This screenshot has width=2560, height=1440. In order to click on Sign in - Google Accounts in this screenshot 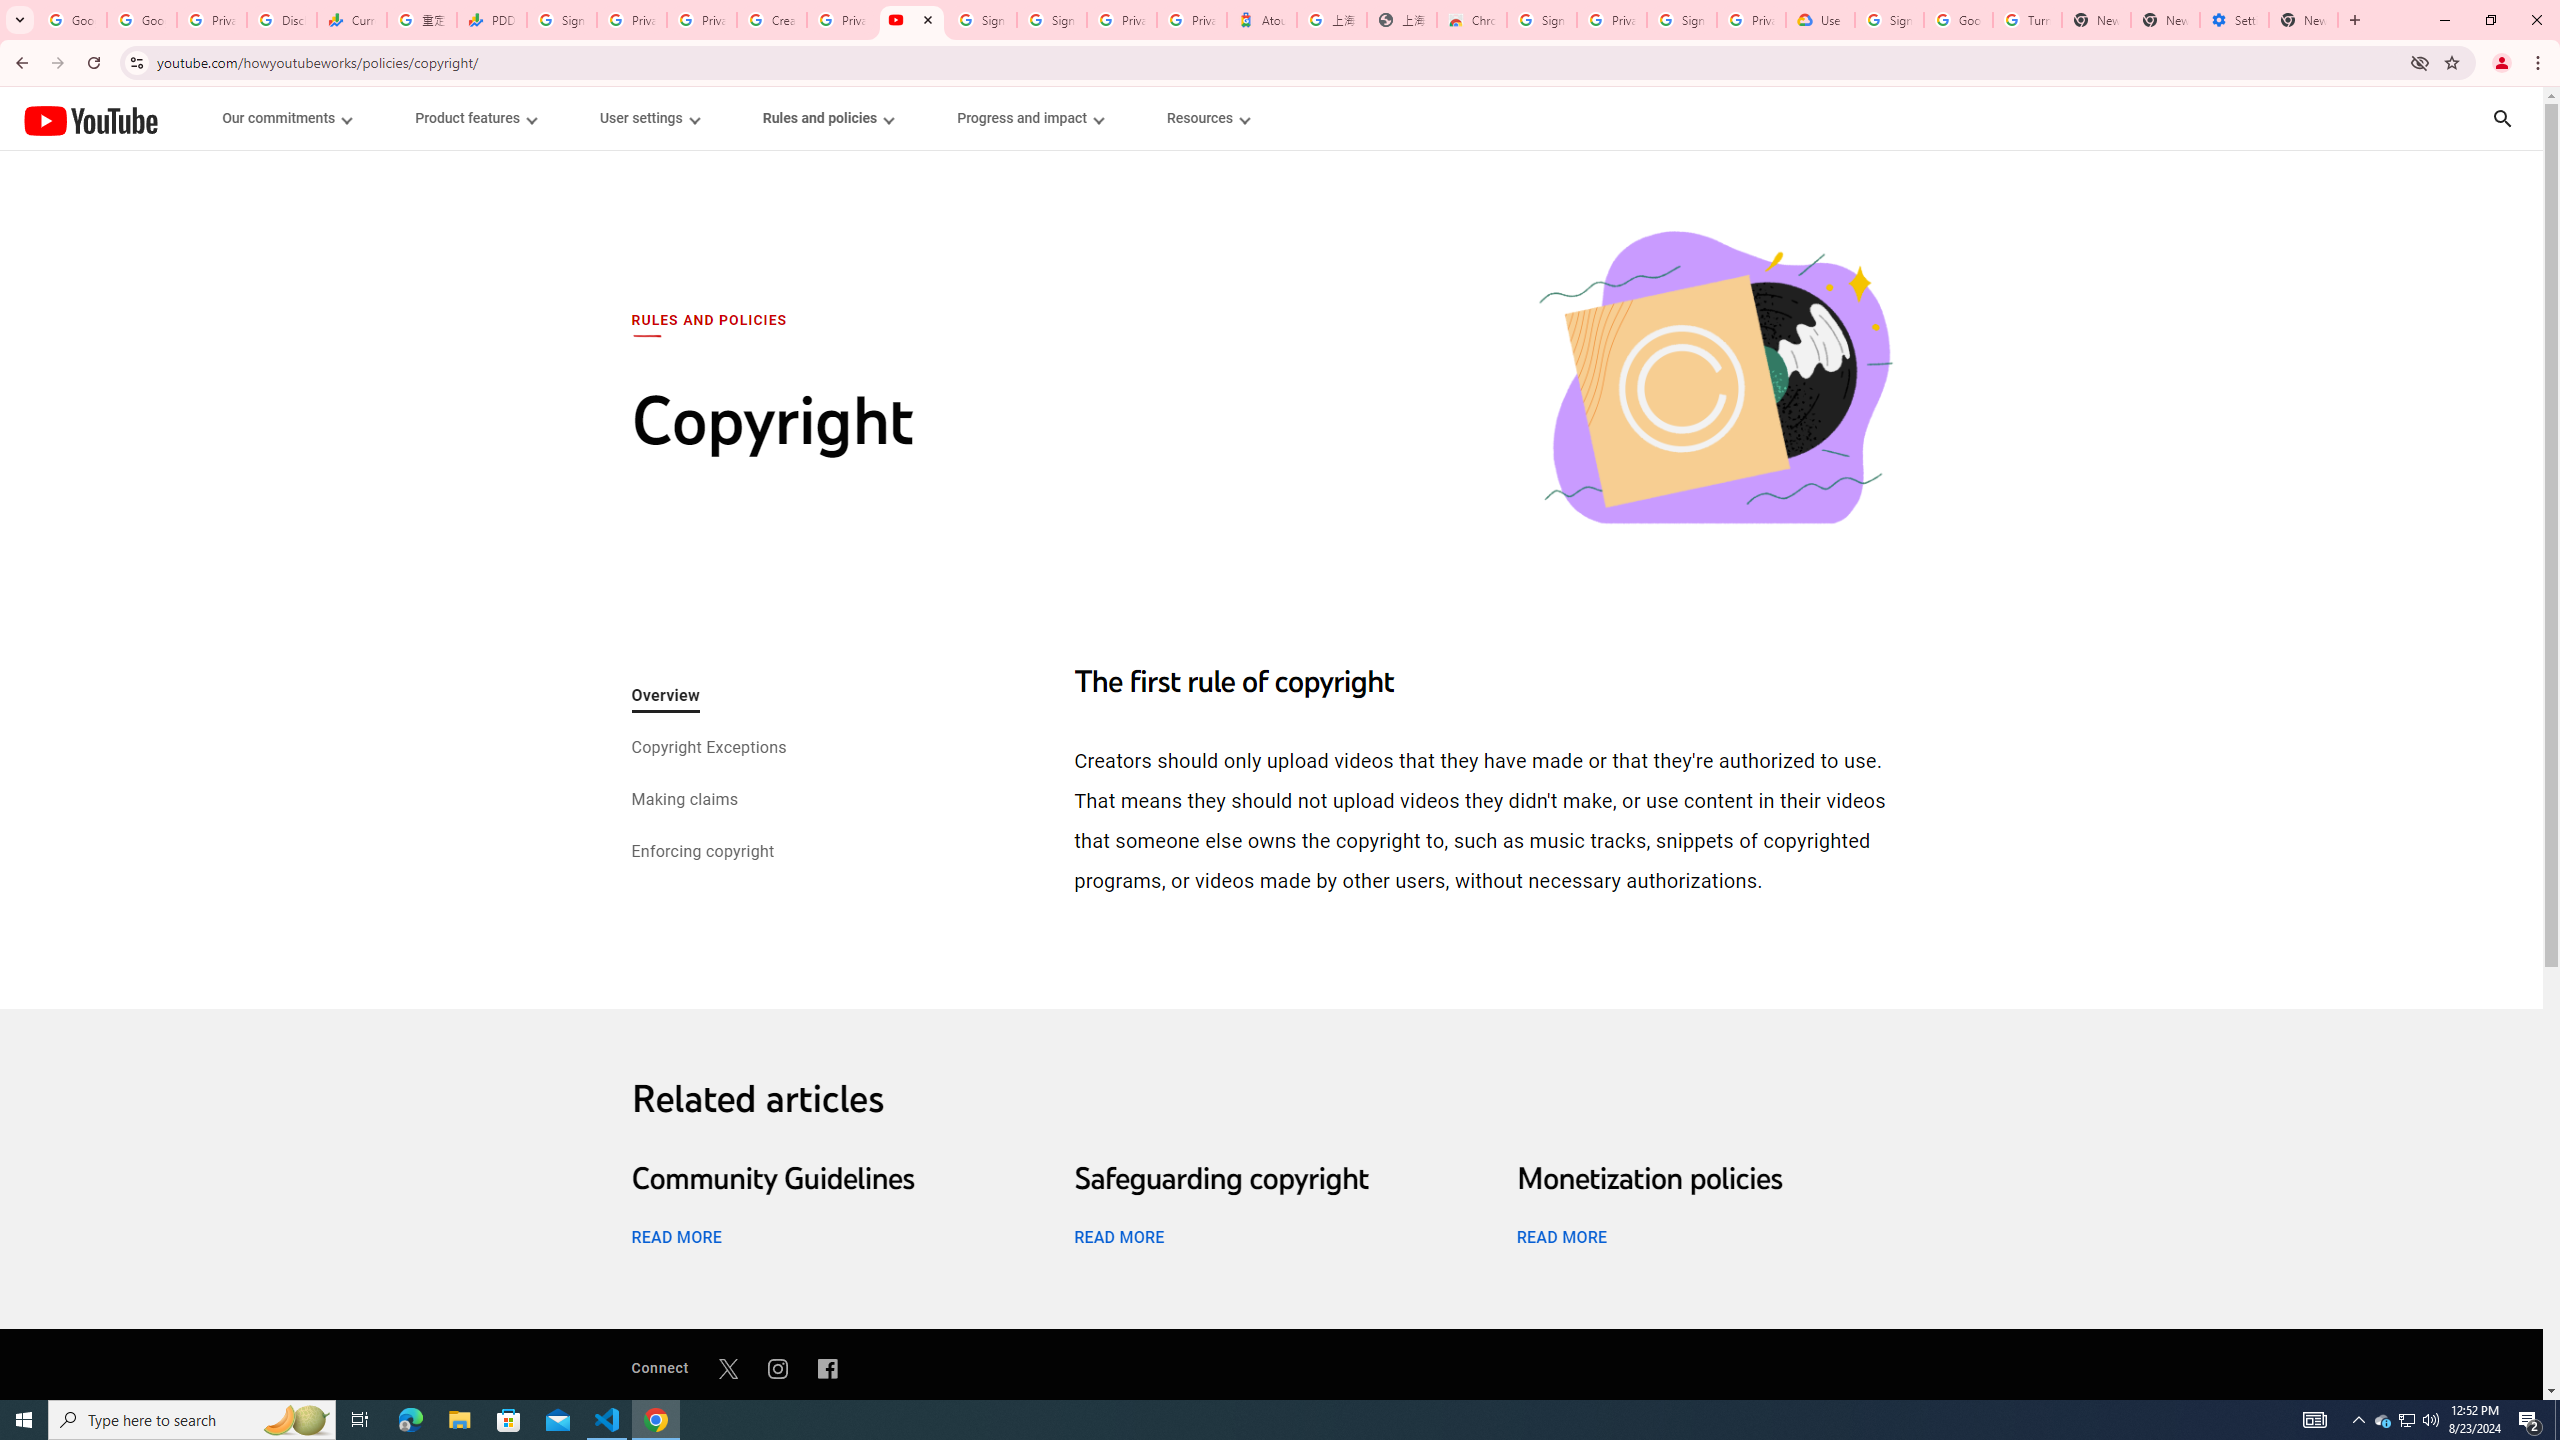, I will do `click(1052, 20)`.